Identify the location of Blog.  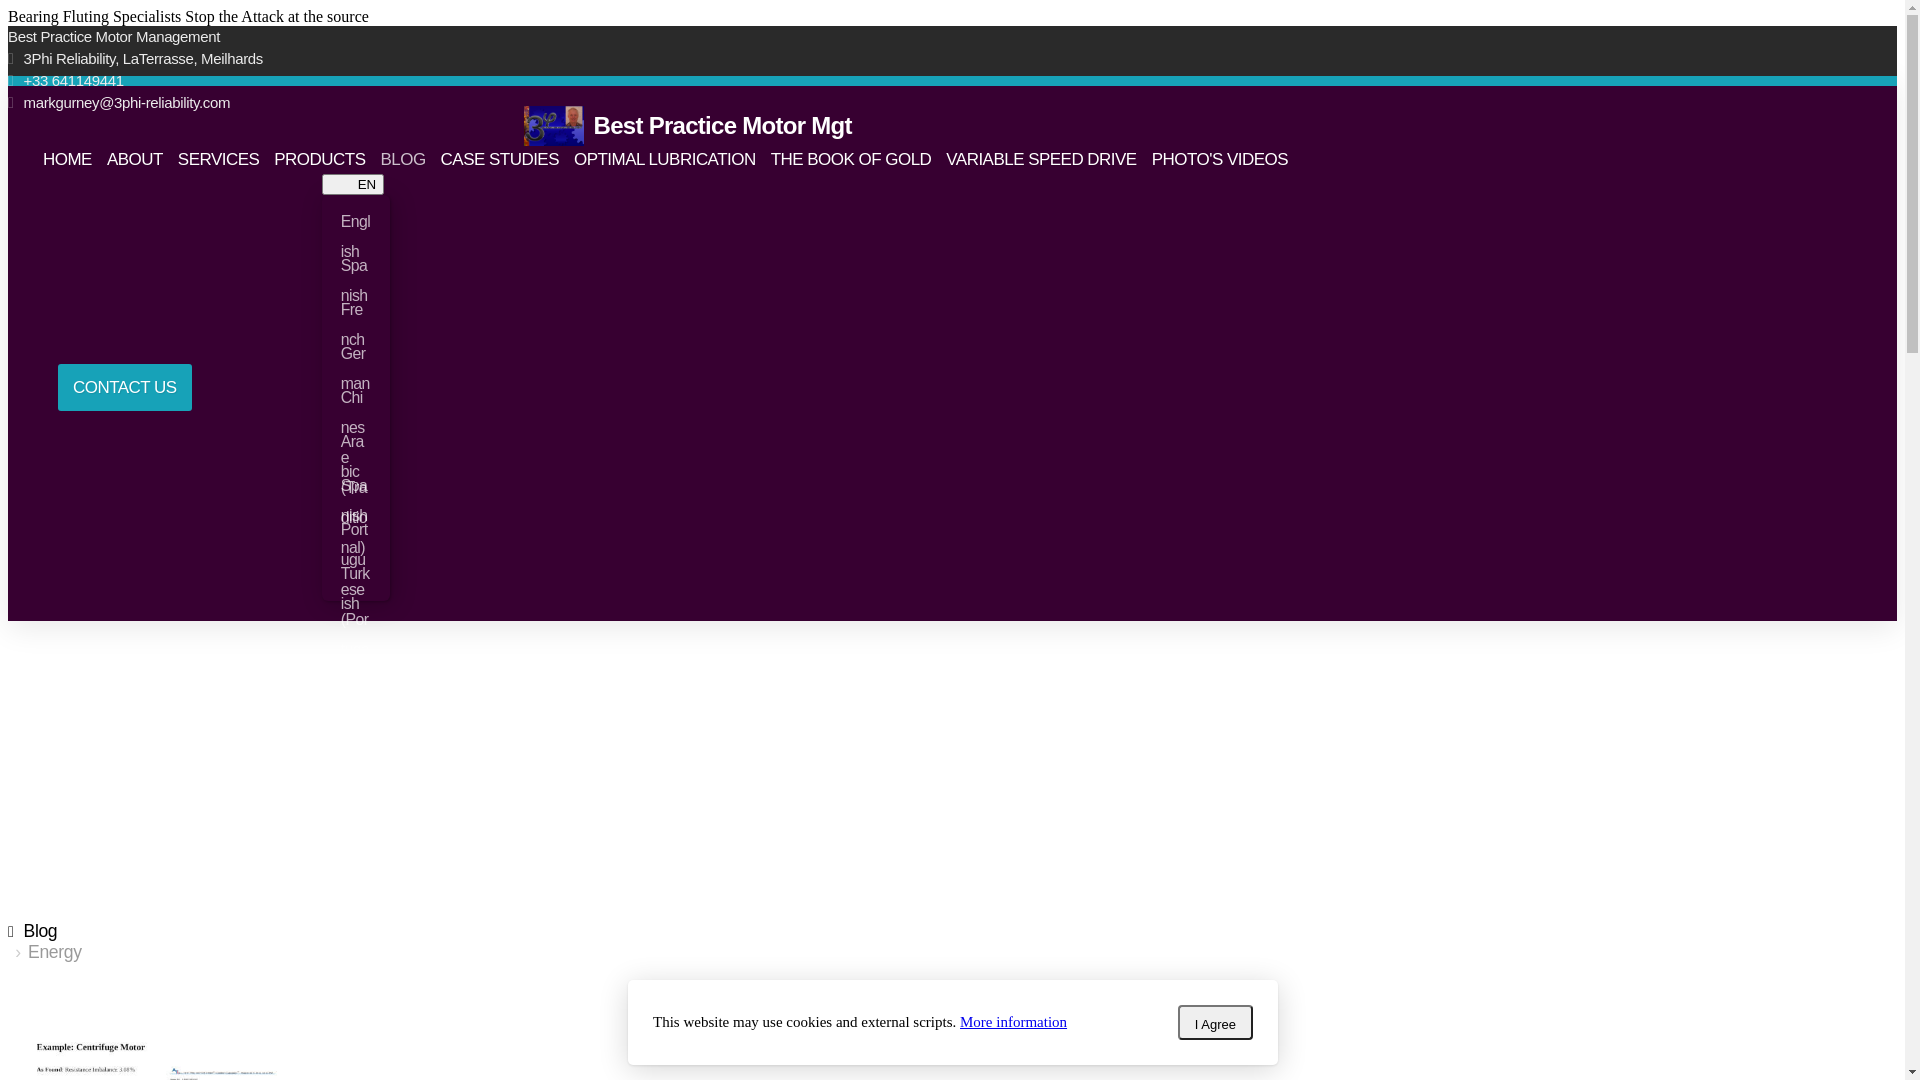
(32, 931).